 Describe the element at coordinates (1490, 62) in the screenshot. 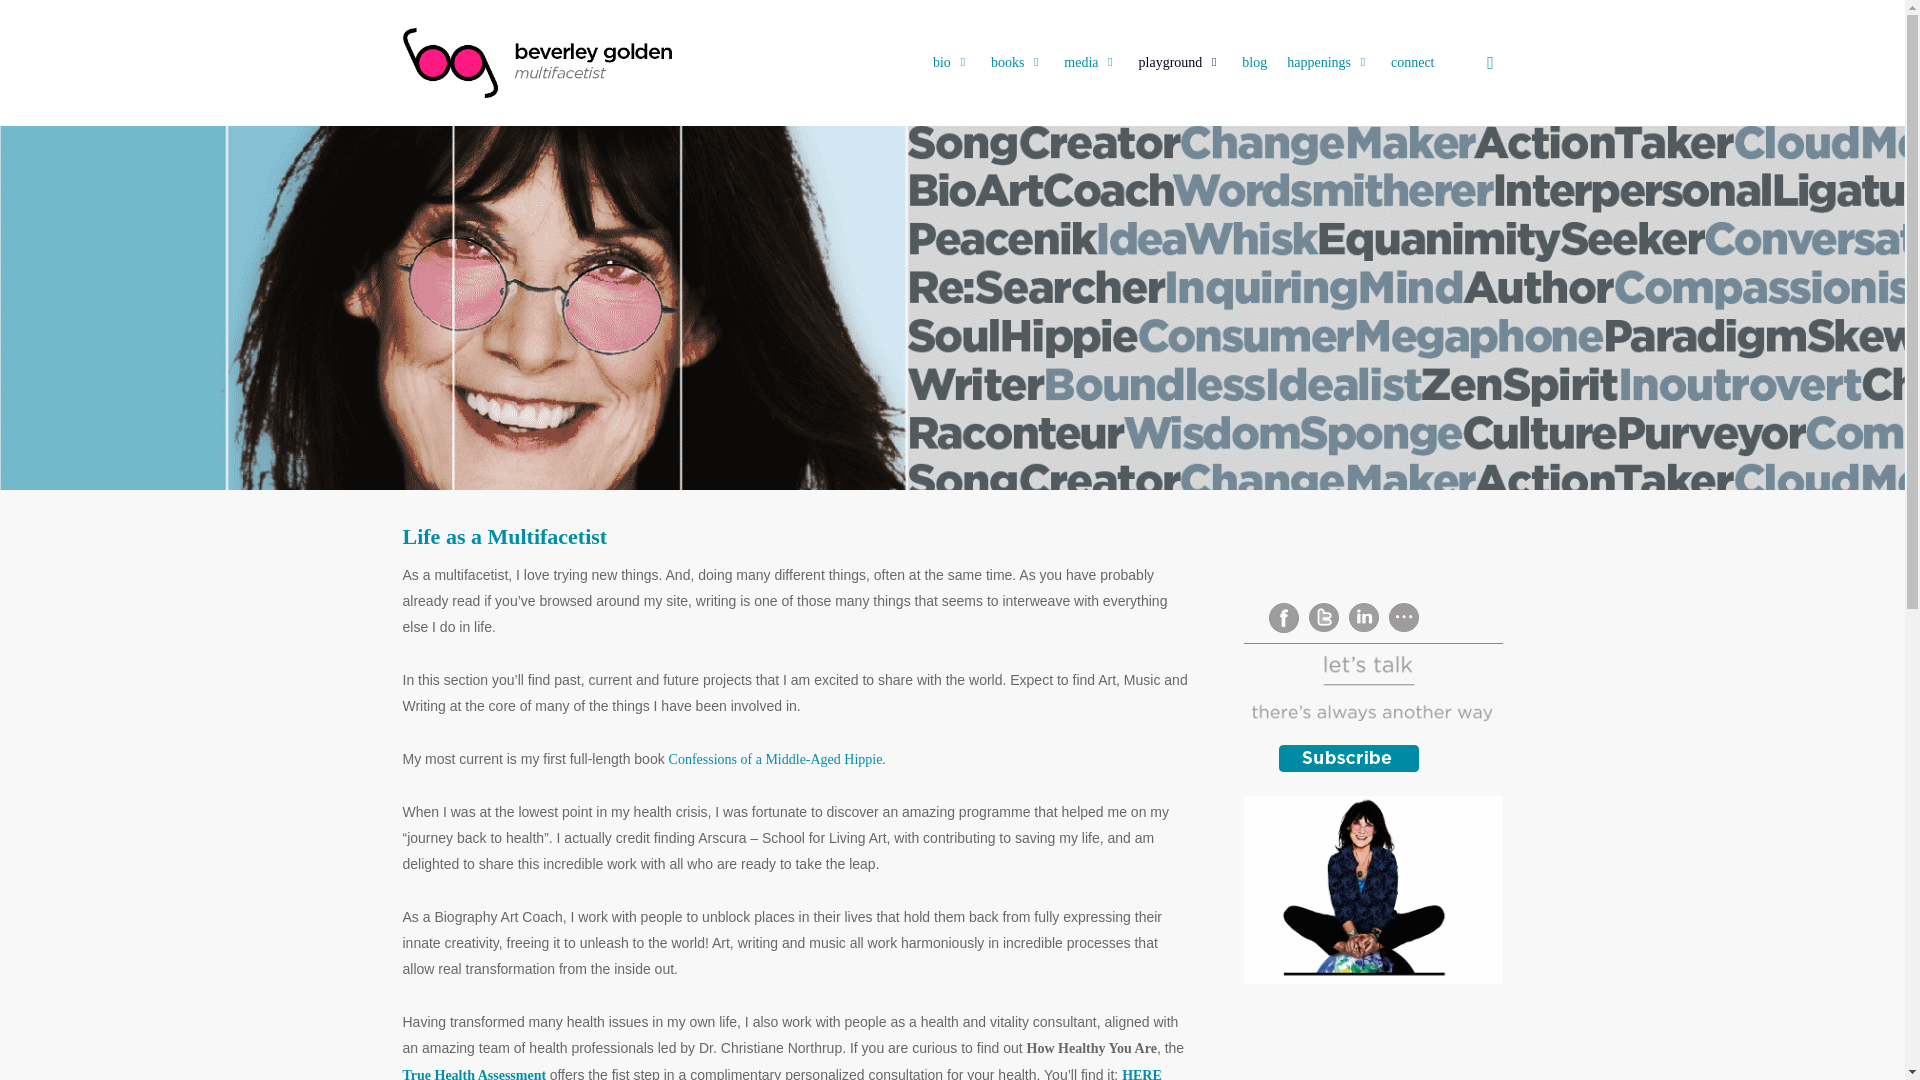

I see `search` at that location.